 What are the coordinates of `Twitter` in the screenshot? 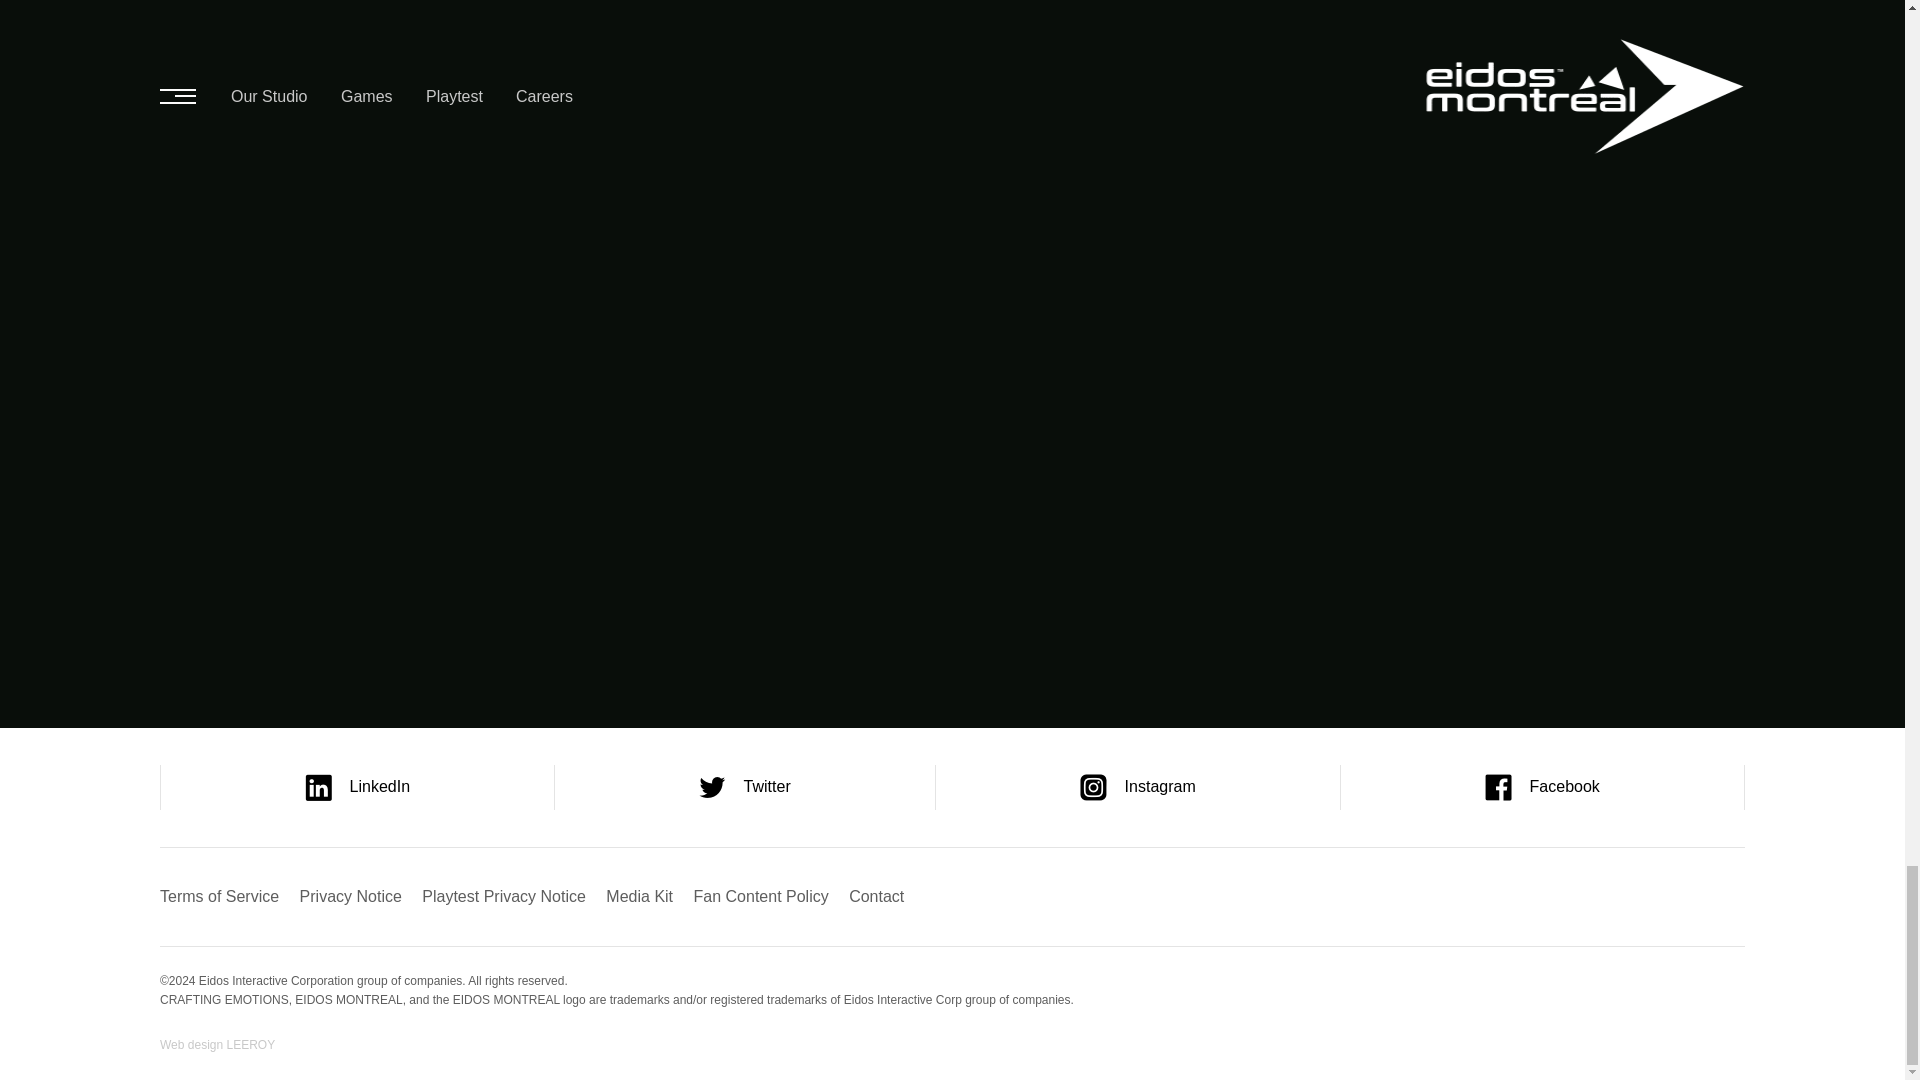 It's located at (744, 787).